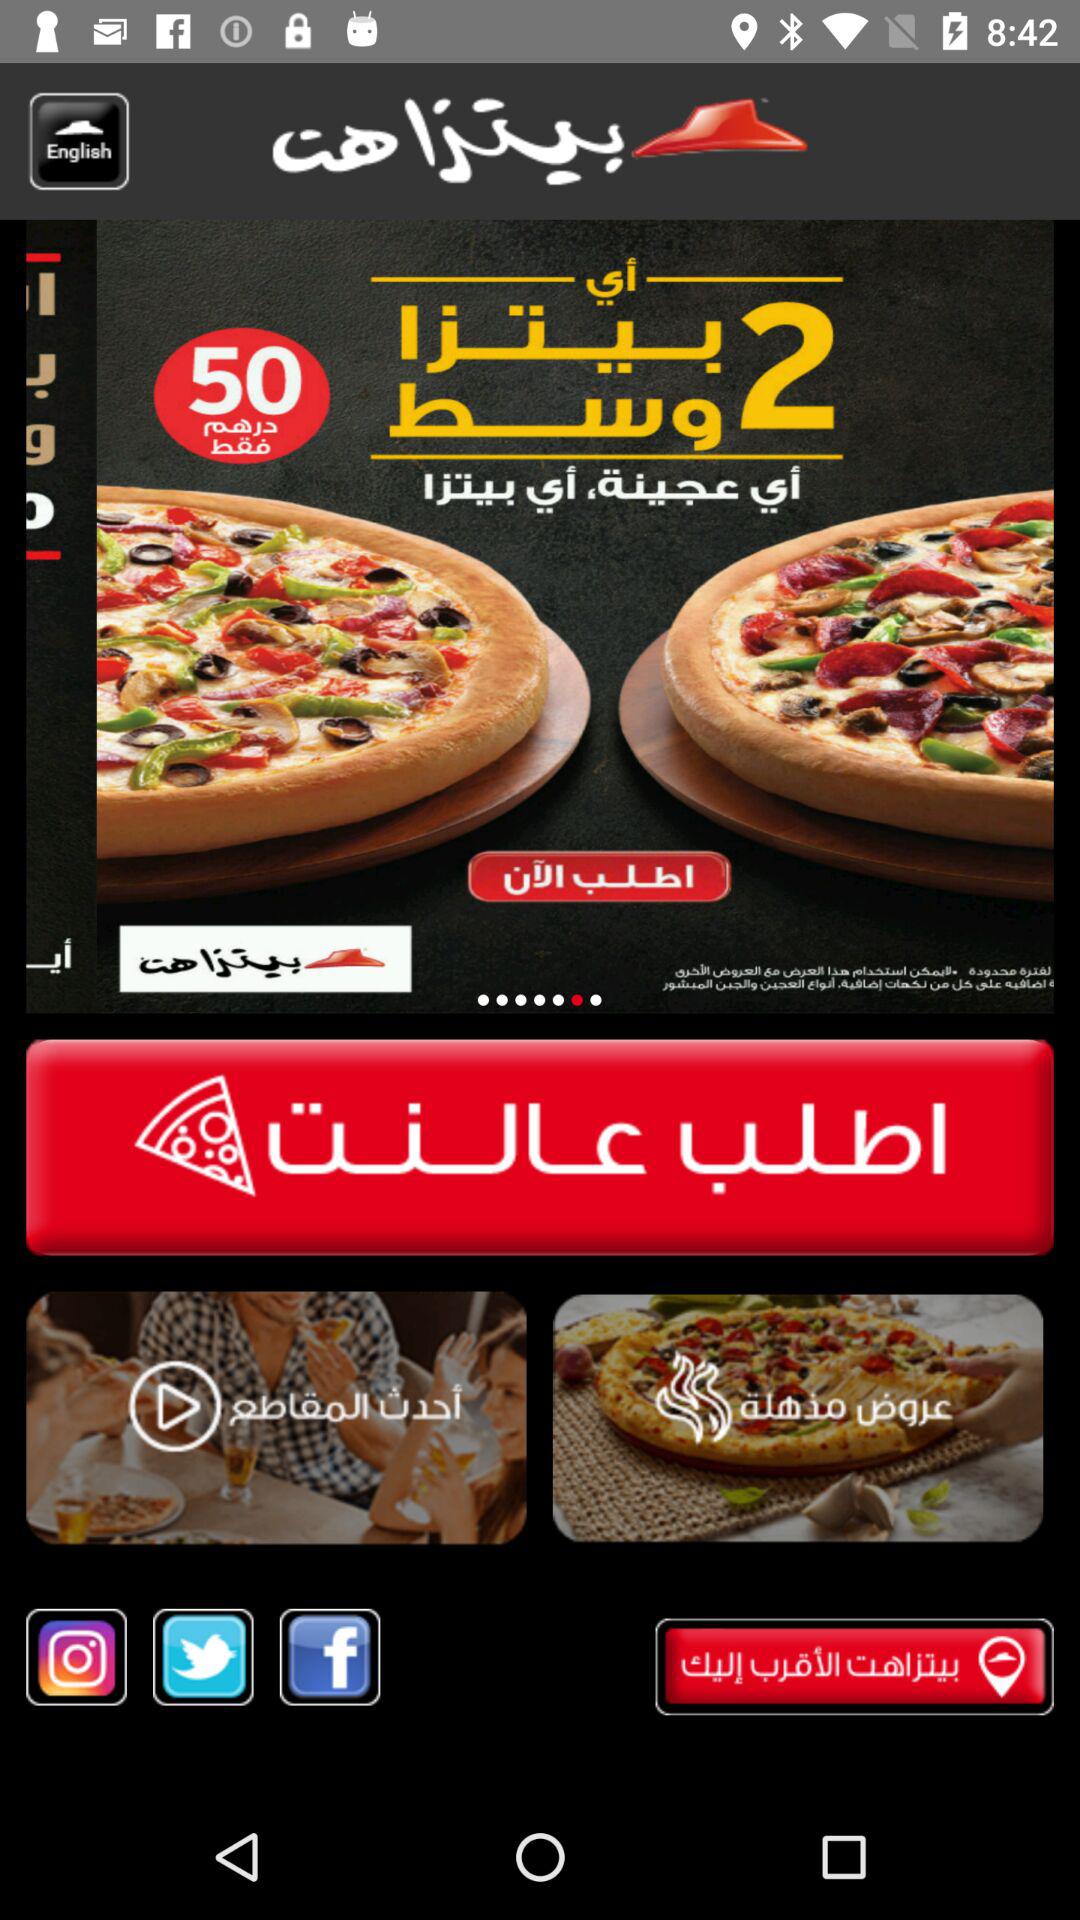 This screenshot has width=1080, height=1920. Describe the element at coordinates (558, 1000) in the screenshot. I see `views the next photo in the slide menu` at that location.